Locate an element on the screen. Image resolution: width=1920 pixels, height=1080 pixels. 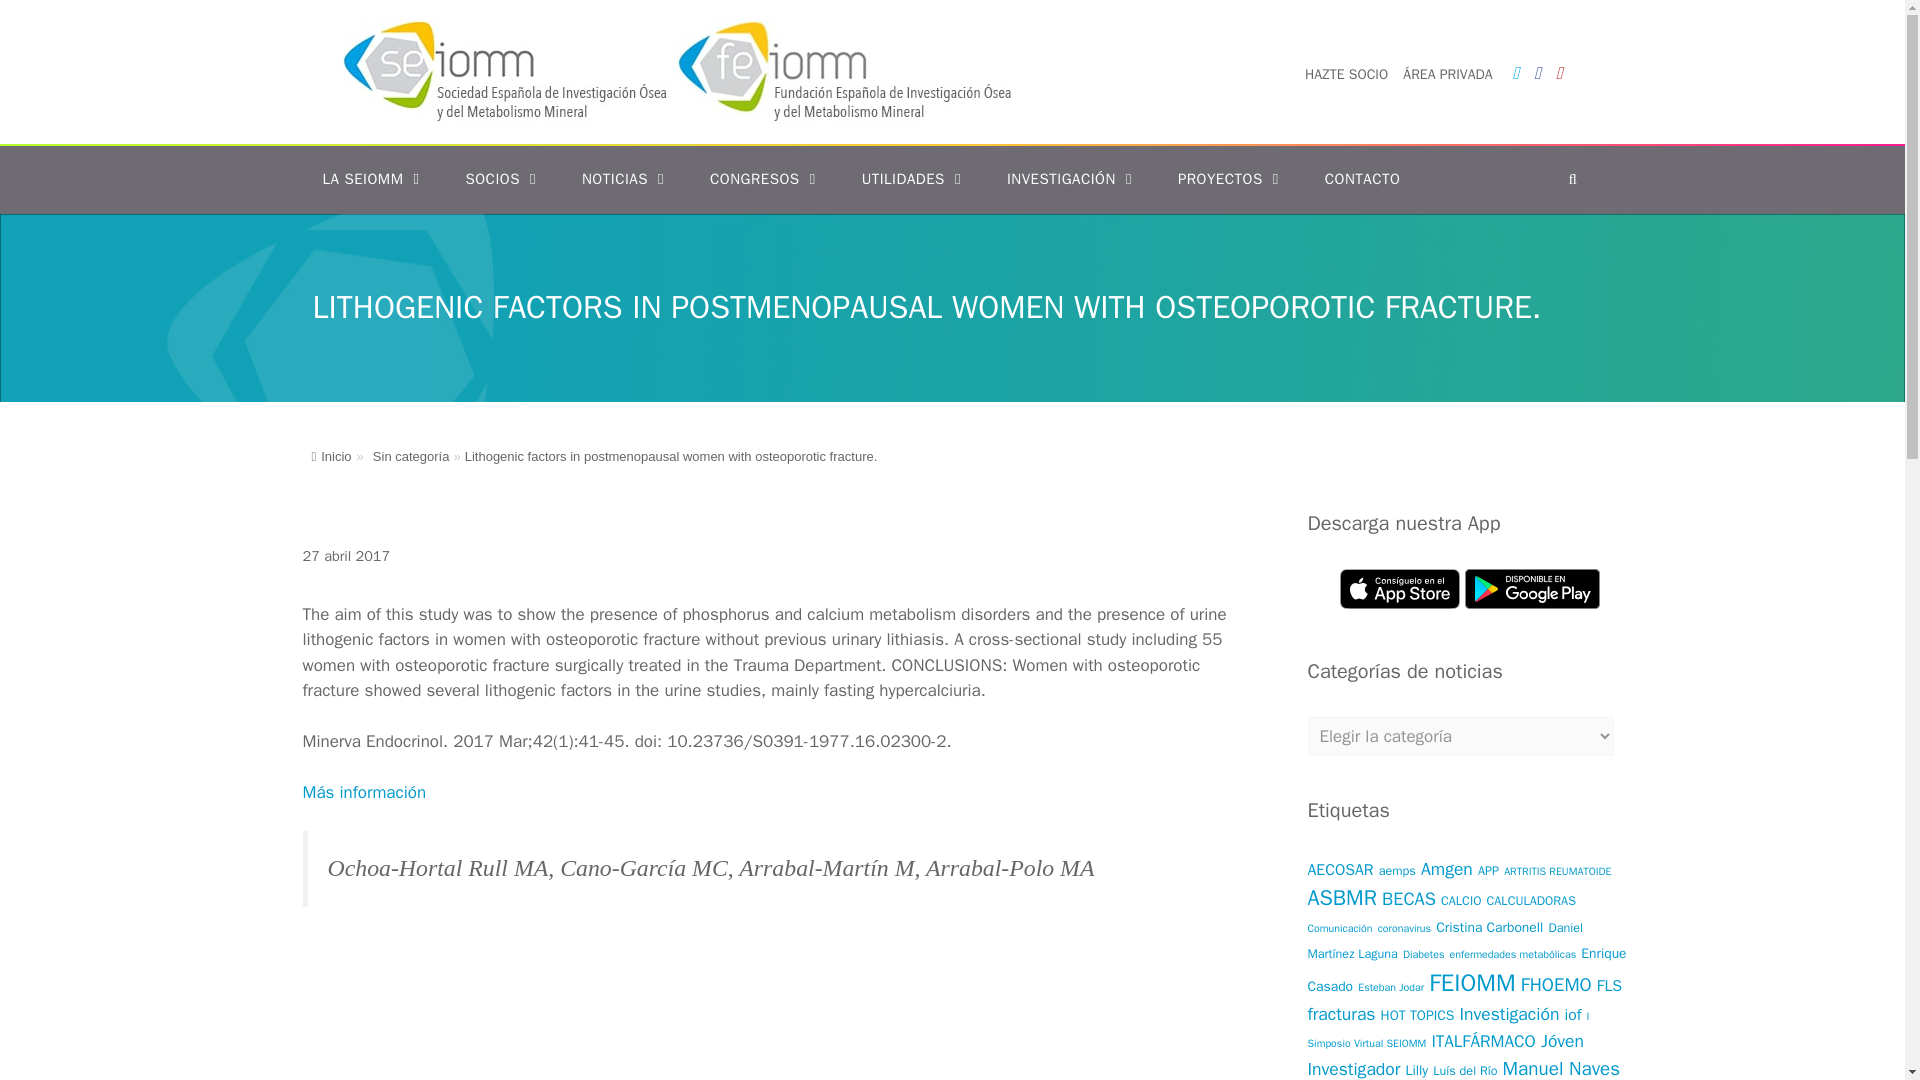
UTILIDADES is located at coordinates (914, 179).